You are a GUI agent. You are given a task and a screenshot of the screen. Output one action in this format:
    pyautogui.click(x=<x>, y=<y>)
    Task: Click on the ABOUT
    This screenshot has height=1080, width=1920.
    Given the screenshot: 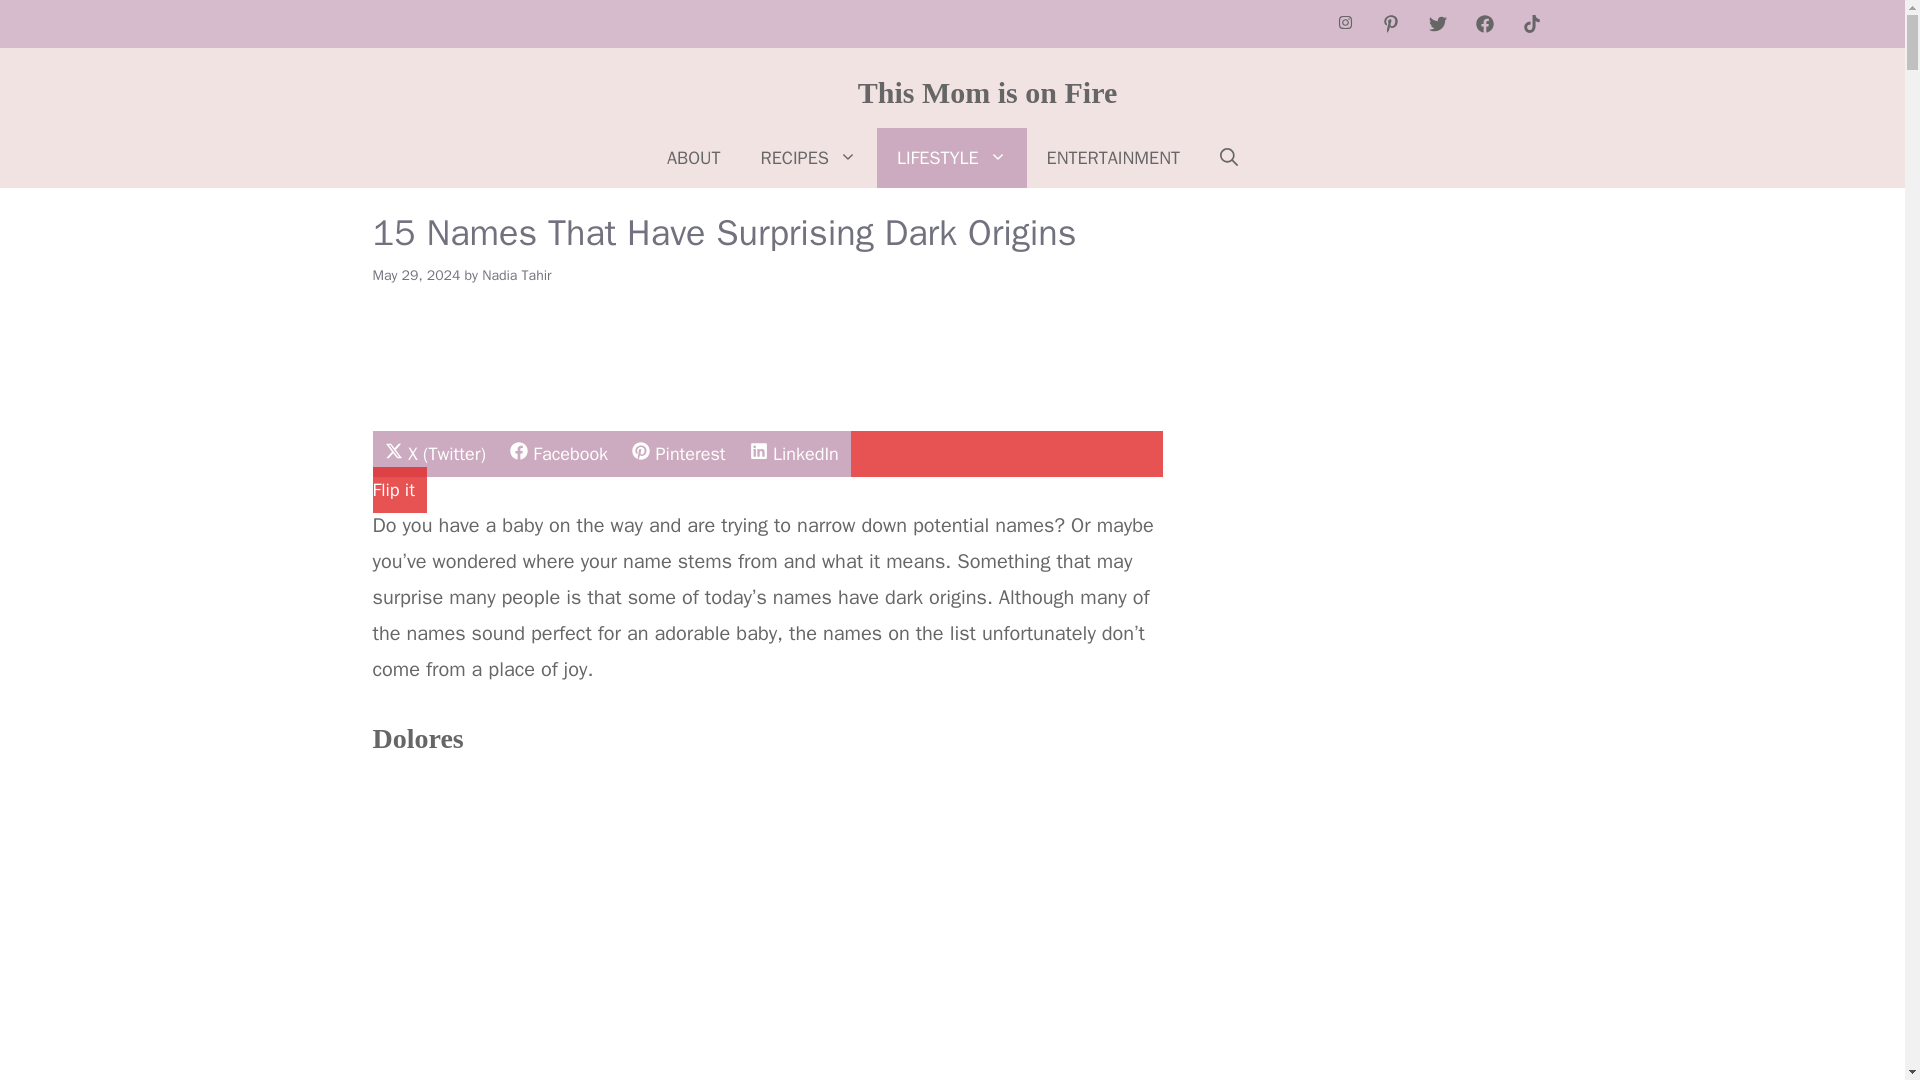 What is the action you would take?
    pyautogui.click(x=694, y=158)
    